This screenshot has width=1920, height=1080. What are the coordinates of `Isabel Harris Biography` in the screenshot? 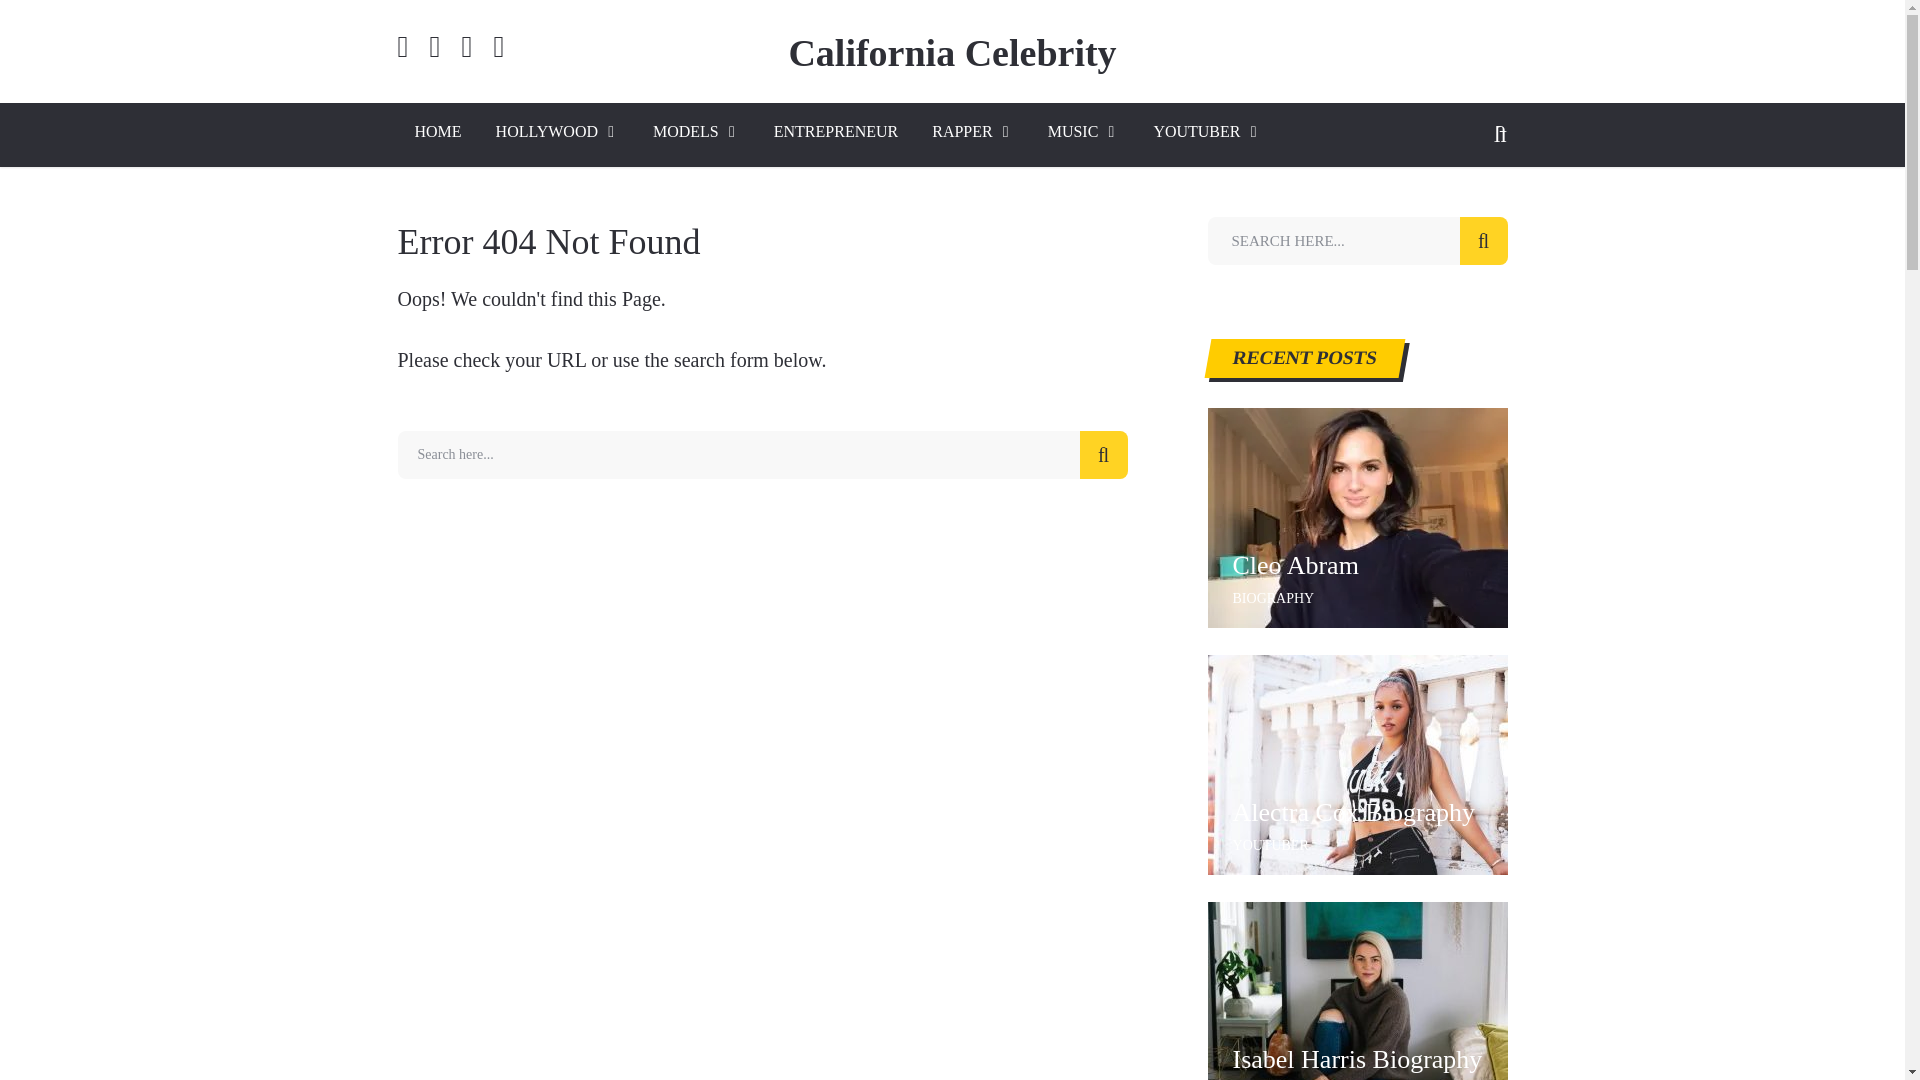 It's located at (1357, 1060).